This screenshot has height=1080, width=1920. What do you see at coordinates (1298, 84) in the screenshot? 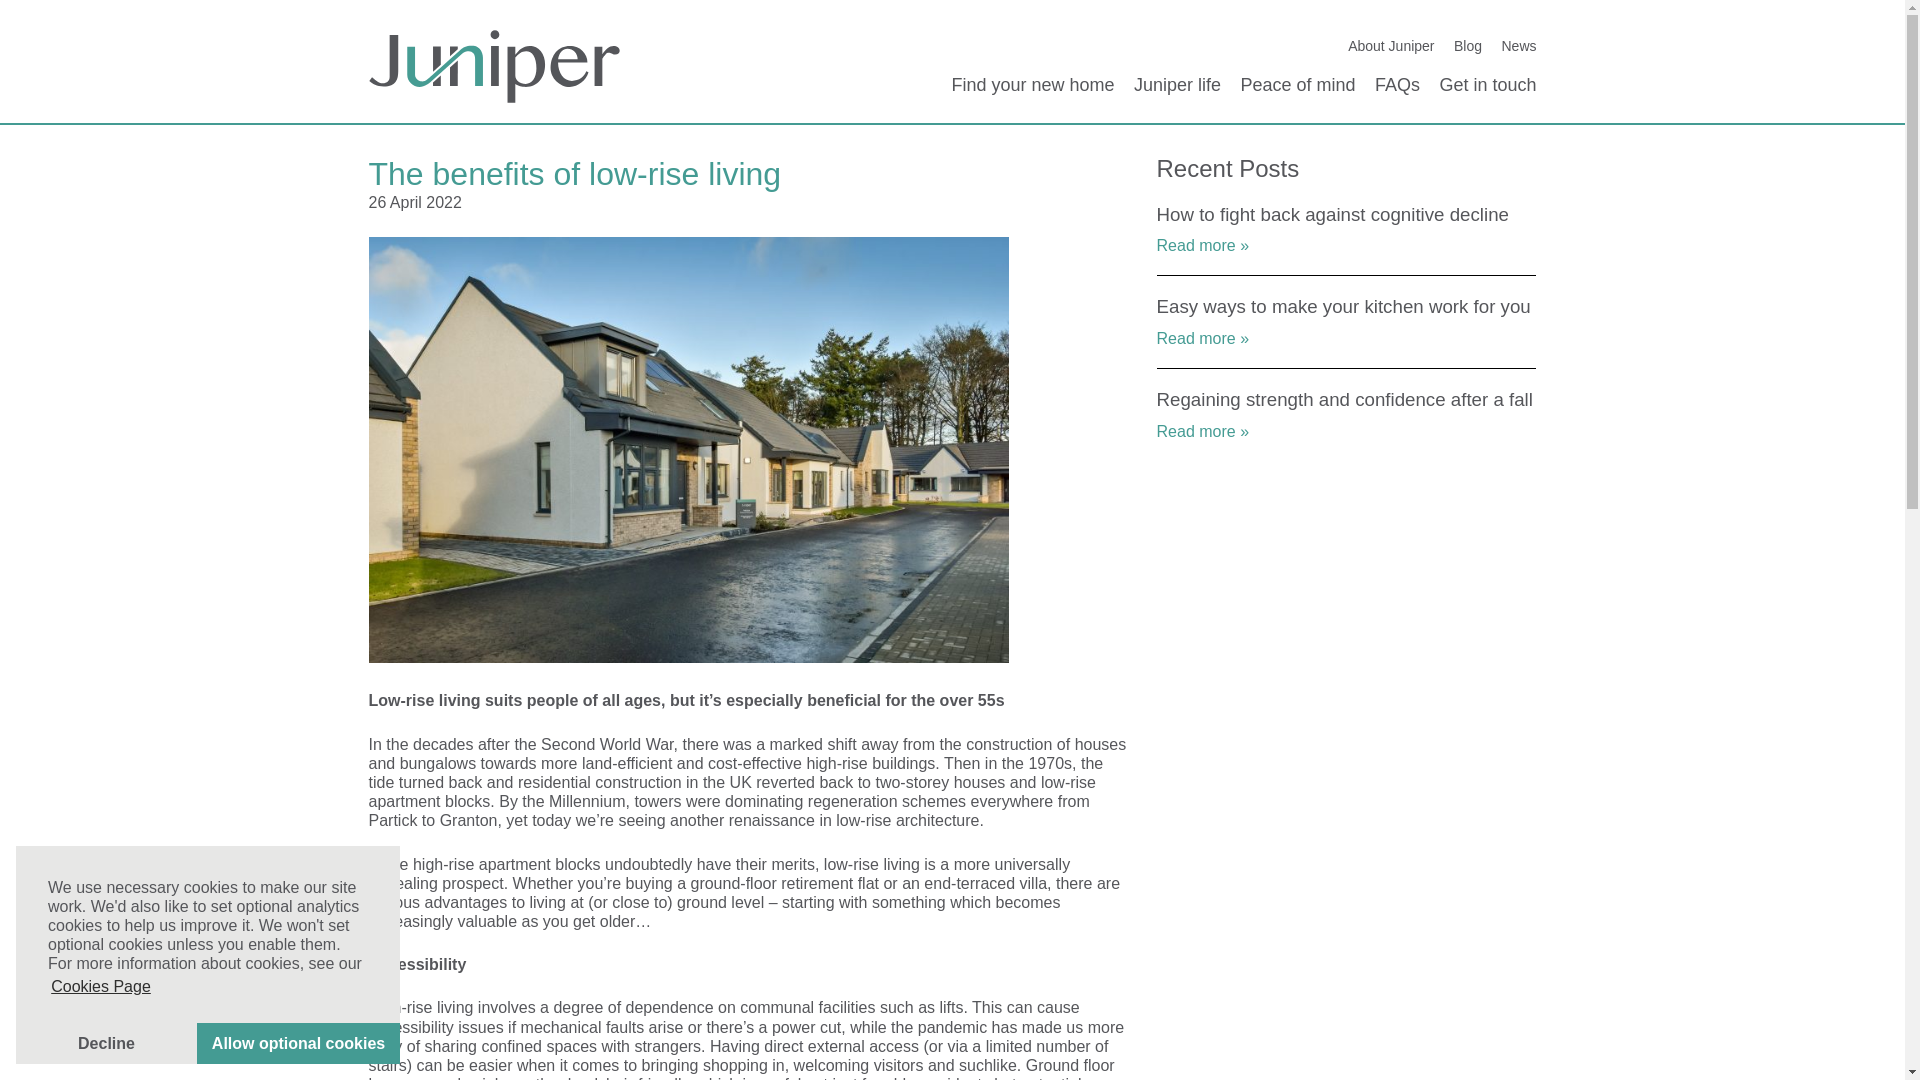
I see `Peace of mind` at bounding box center [1298, 84].